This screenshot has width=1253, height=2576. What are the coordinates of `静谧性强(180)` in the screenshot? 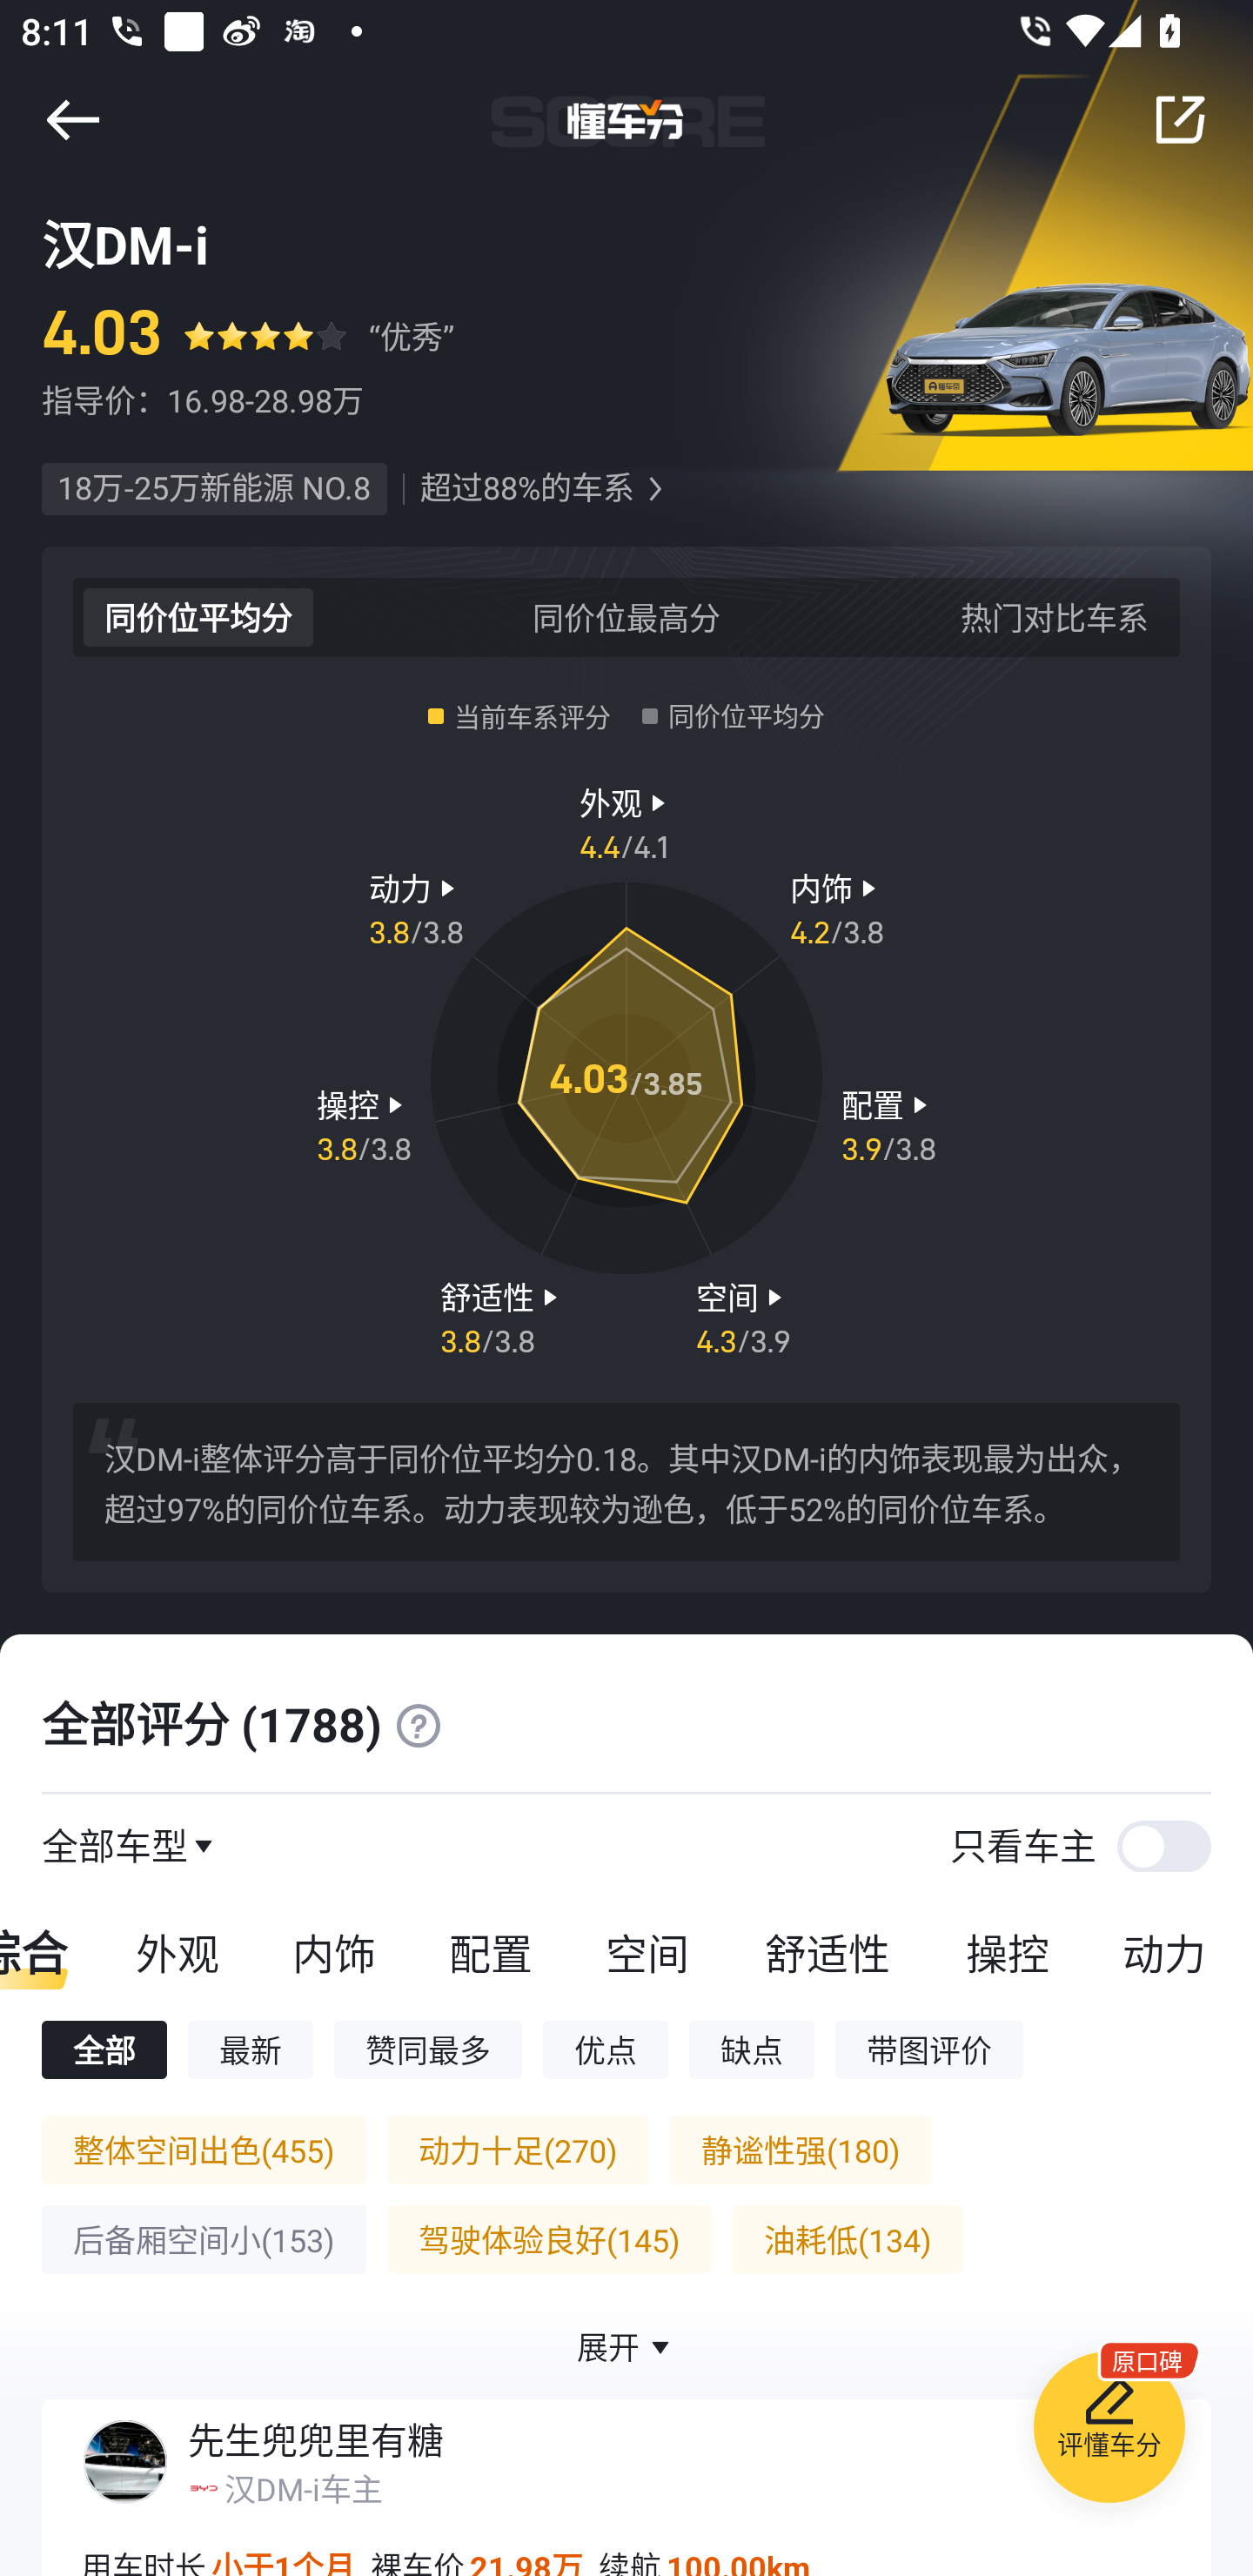 It's located at (801, 2150).